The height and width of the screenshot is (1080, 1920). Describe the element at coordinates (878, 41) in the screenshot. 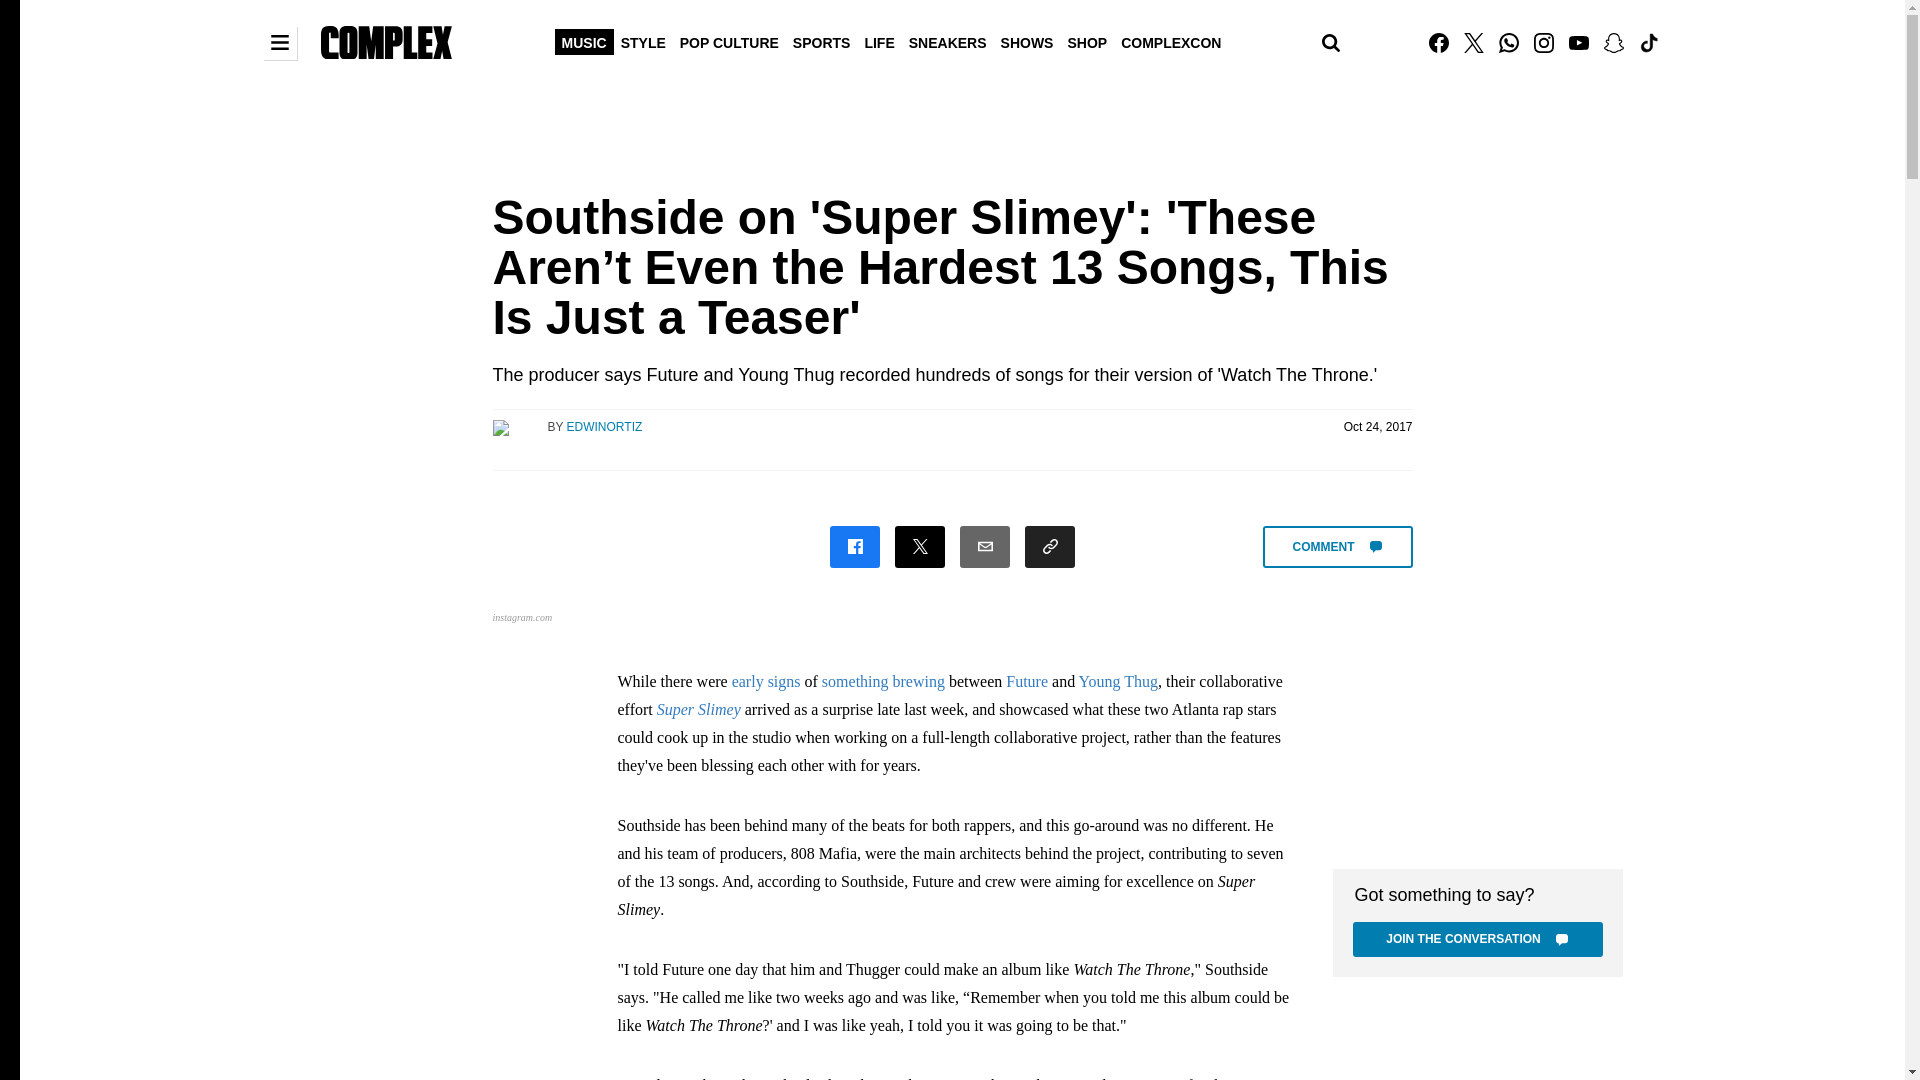

I see `LIFE` at that location.